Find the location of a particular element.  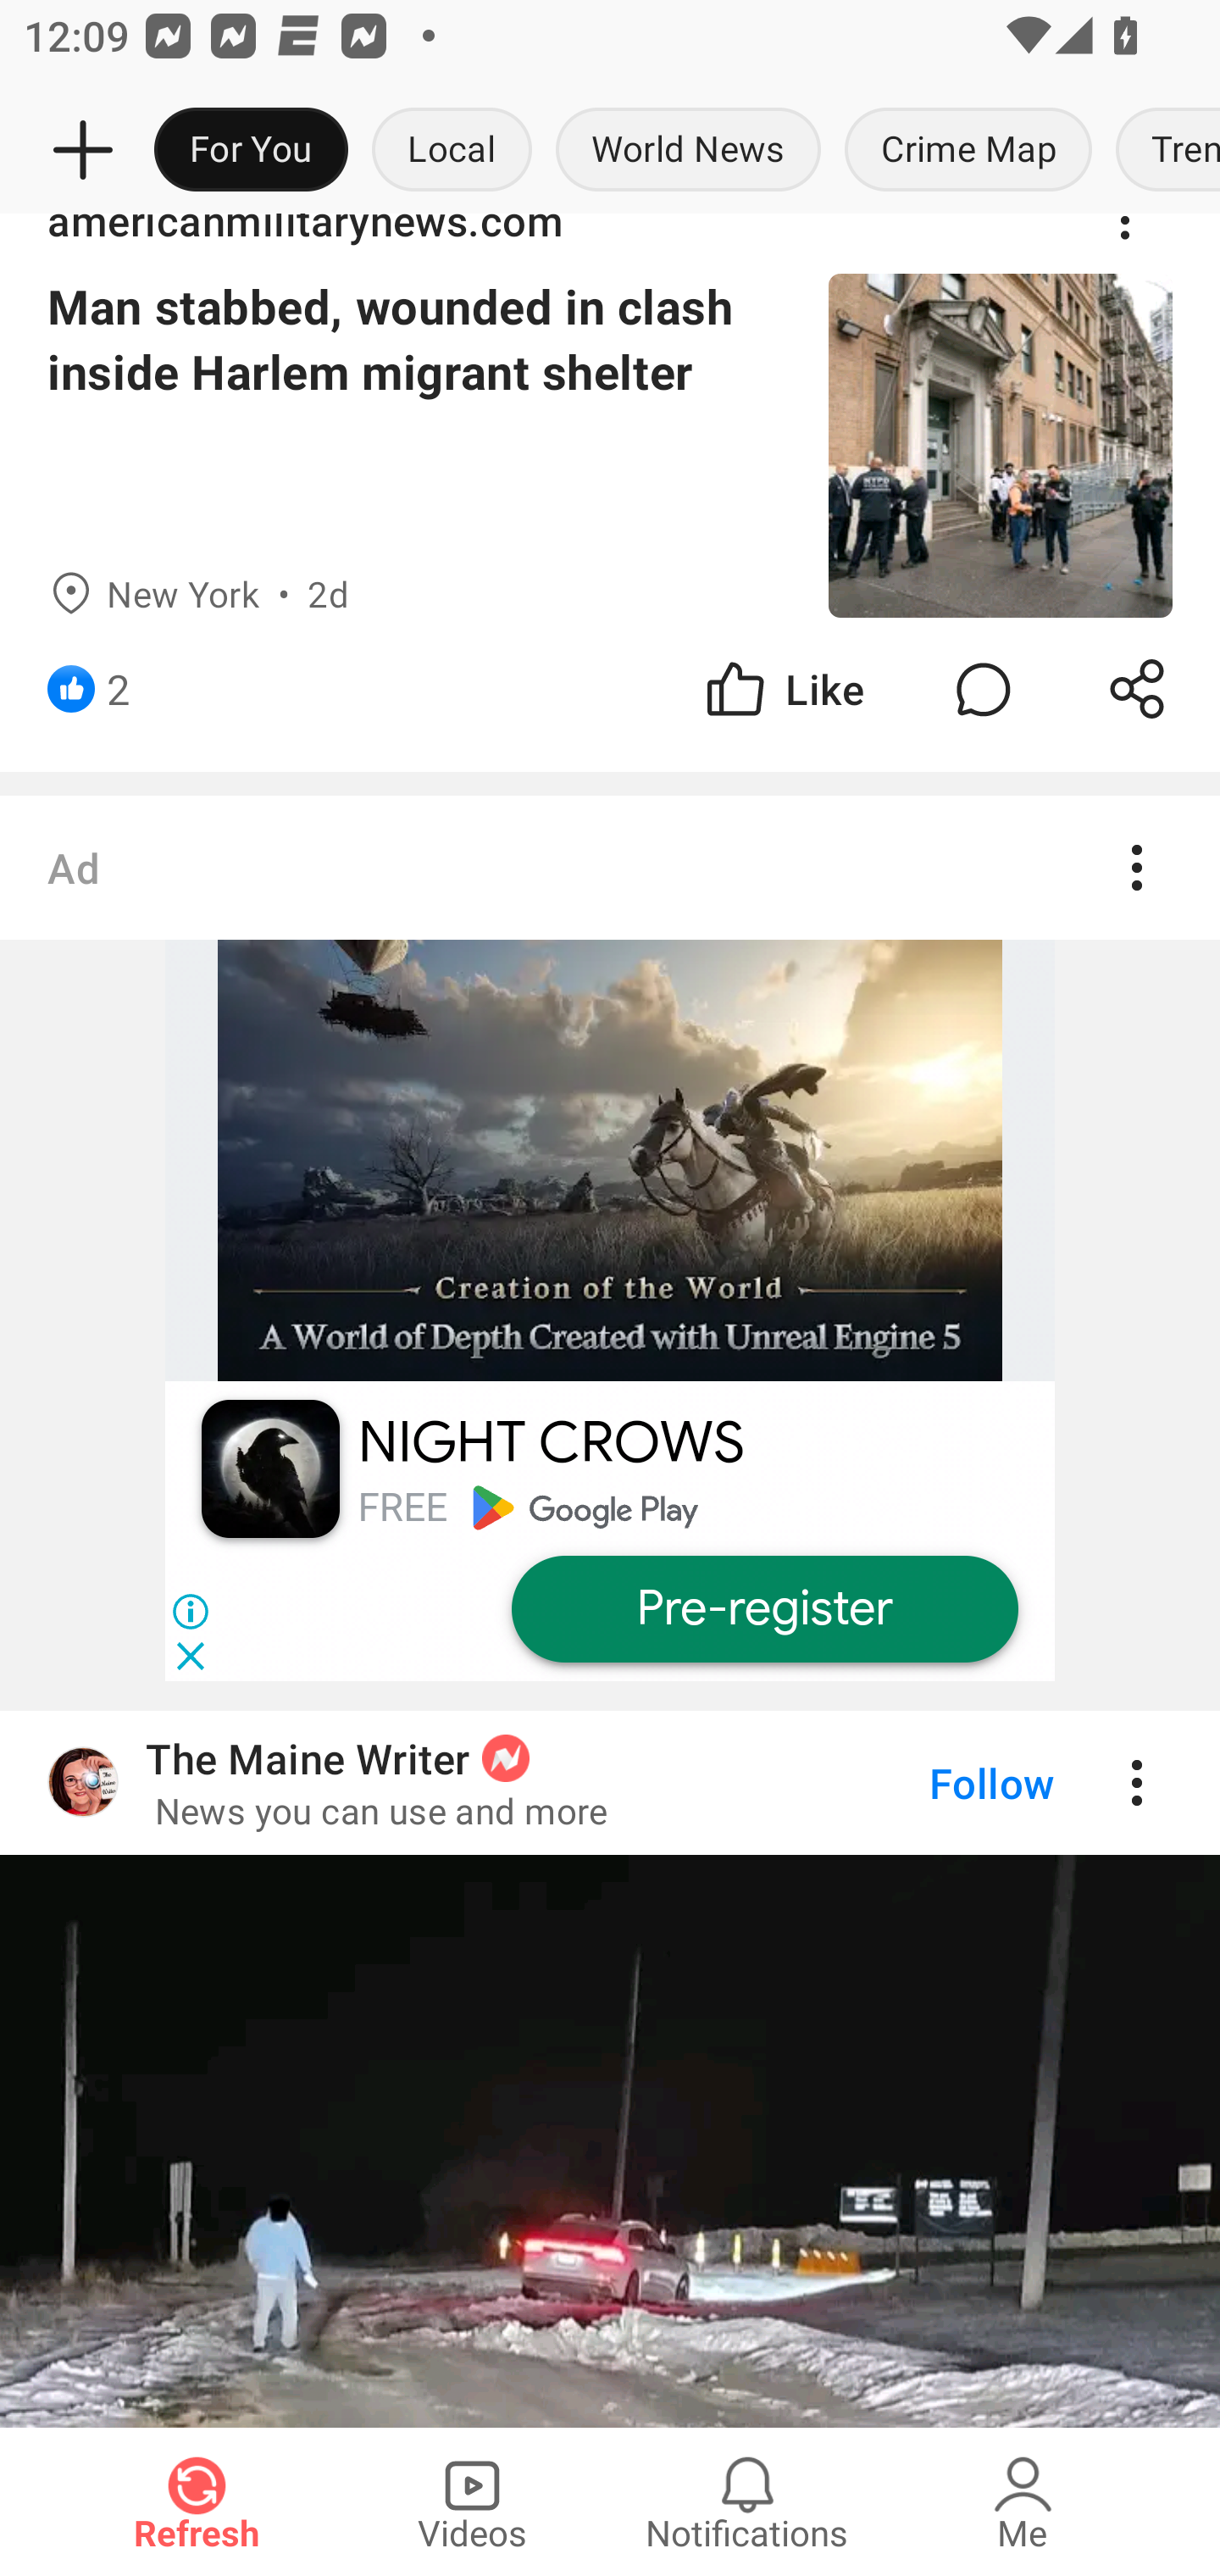

Like is located at coordinates (783, 688).